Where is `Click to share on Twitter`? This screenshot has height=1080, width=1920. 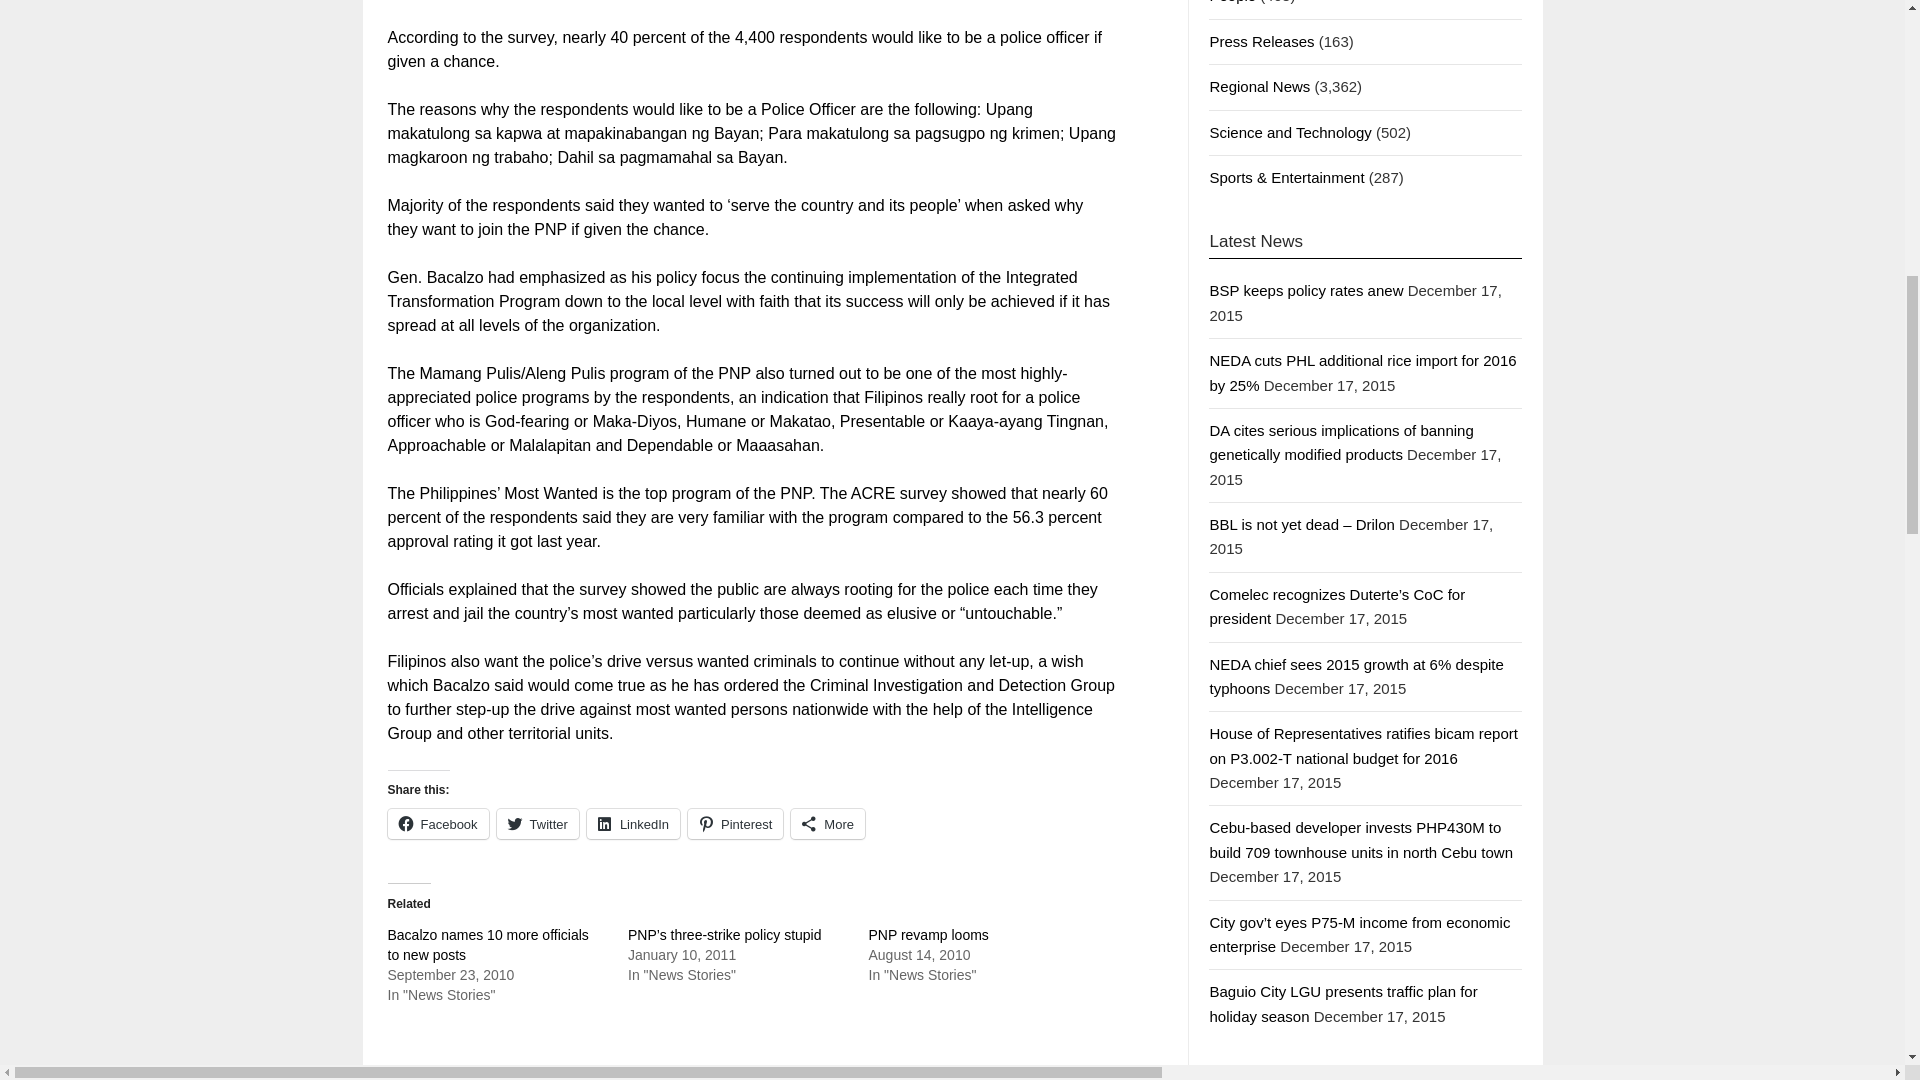
Click to share on Twitter is located at coordinates (538, 824).